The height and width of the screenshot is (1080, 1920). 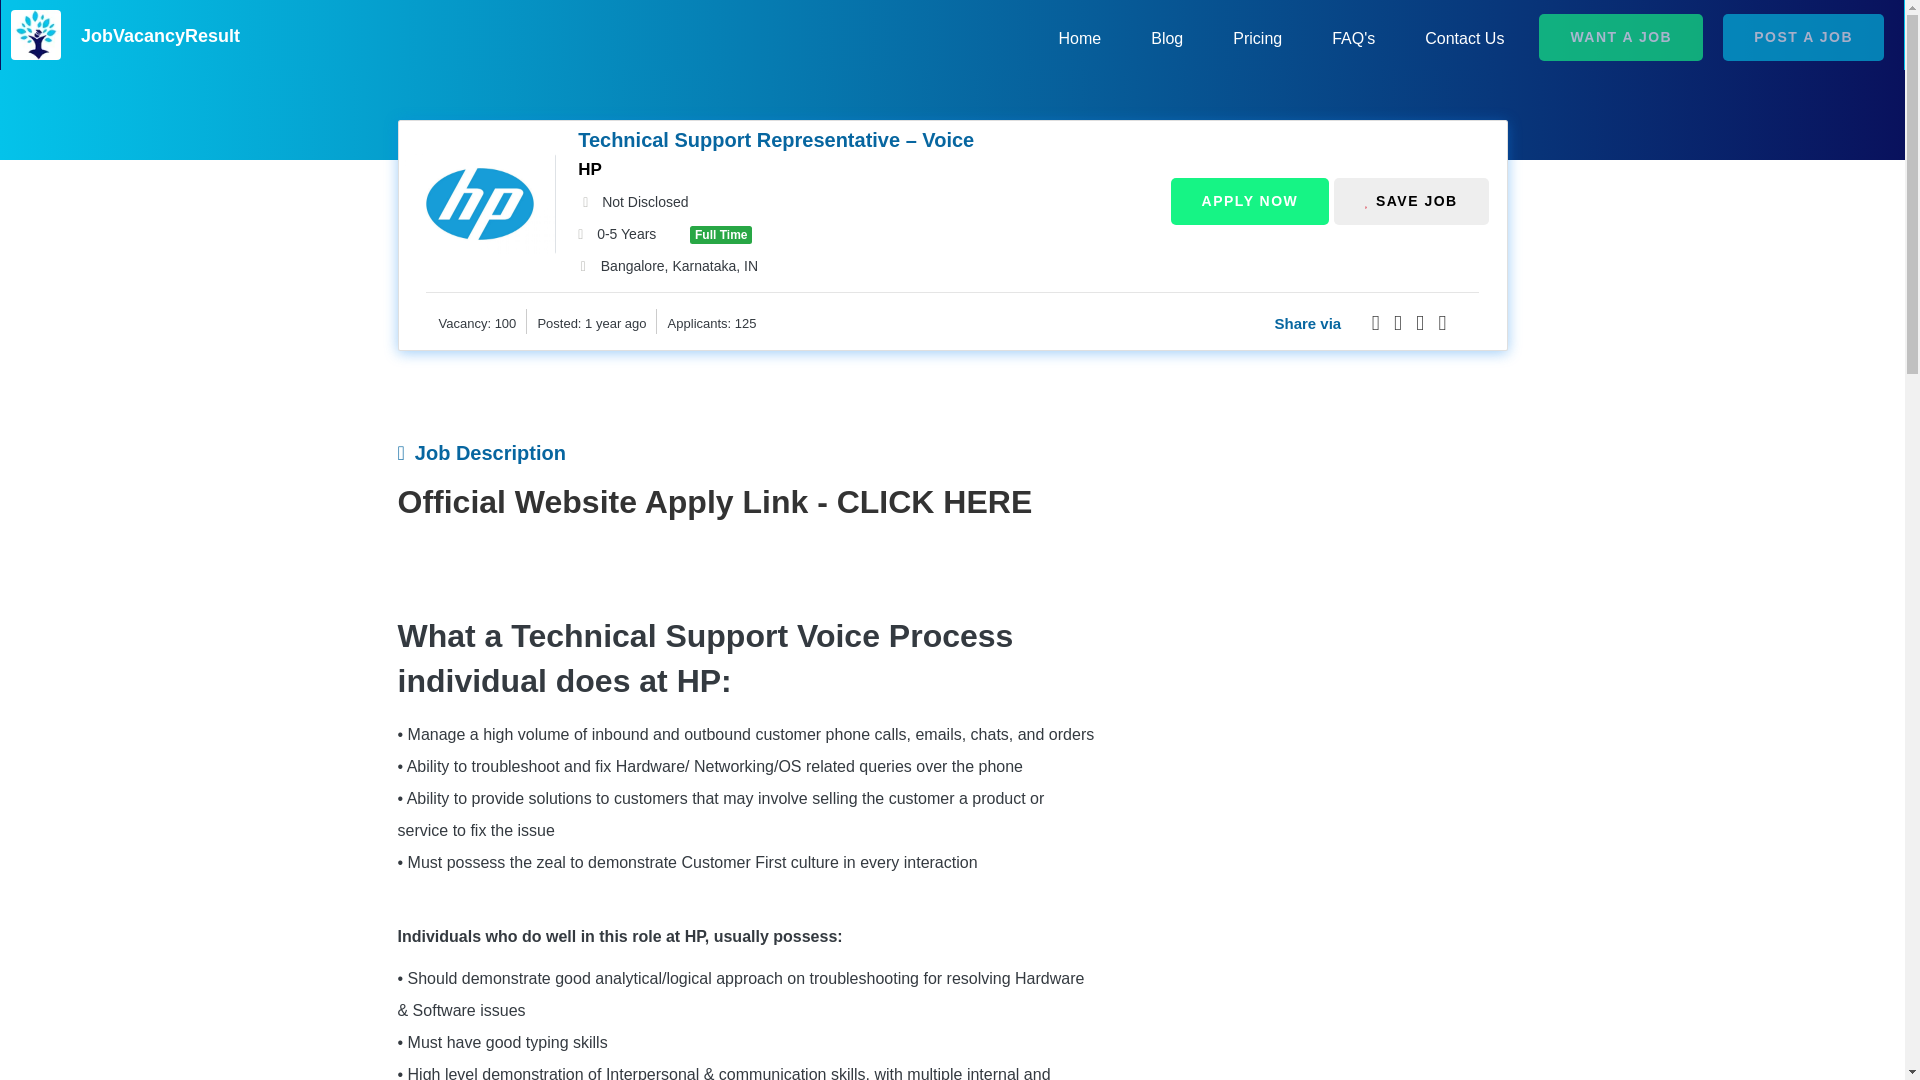 What do you see at coordinates (1464, 38) in the screenshot?
I see `Contact Us` at bounding box center [1464, 38].